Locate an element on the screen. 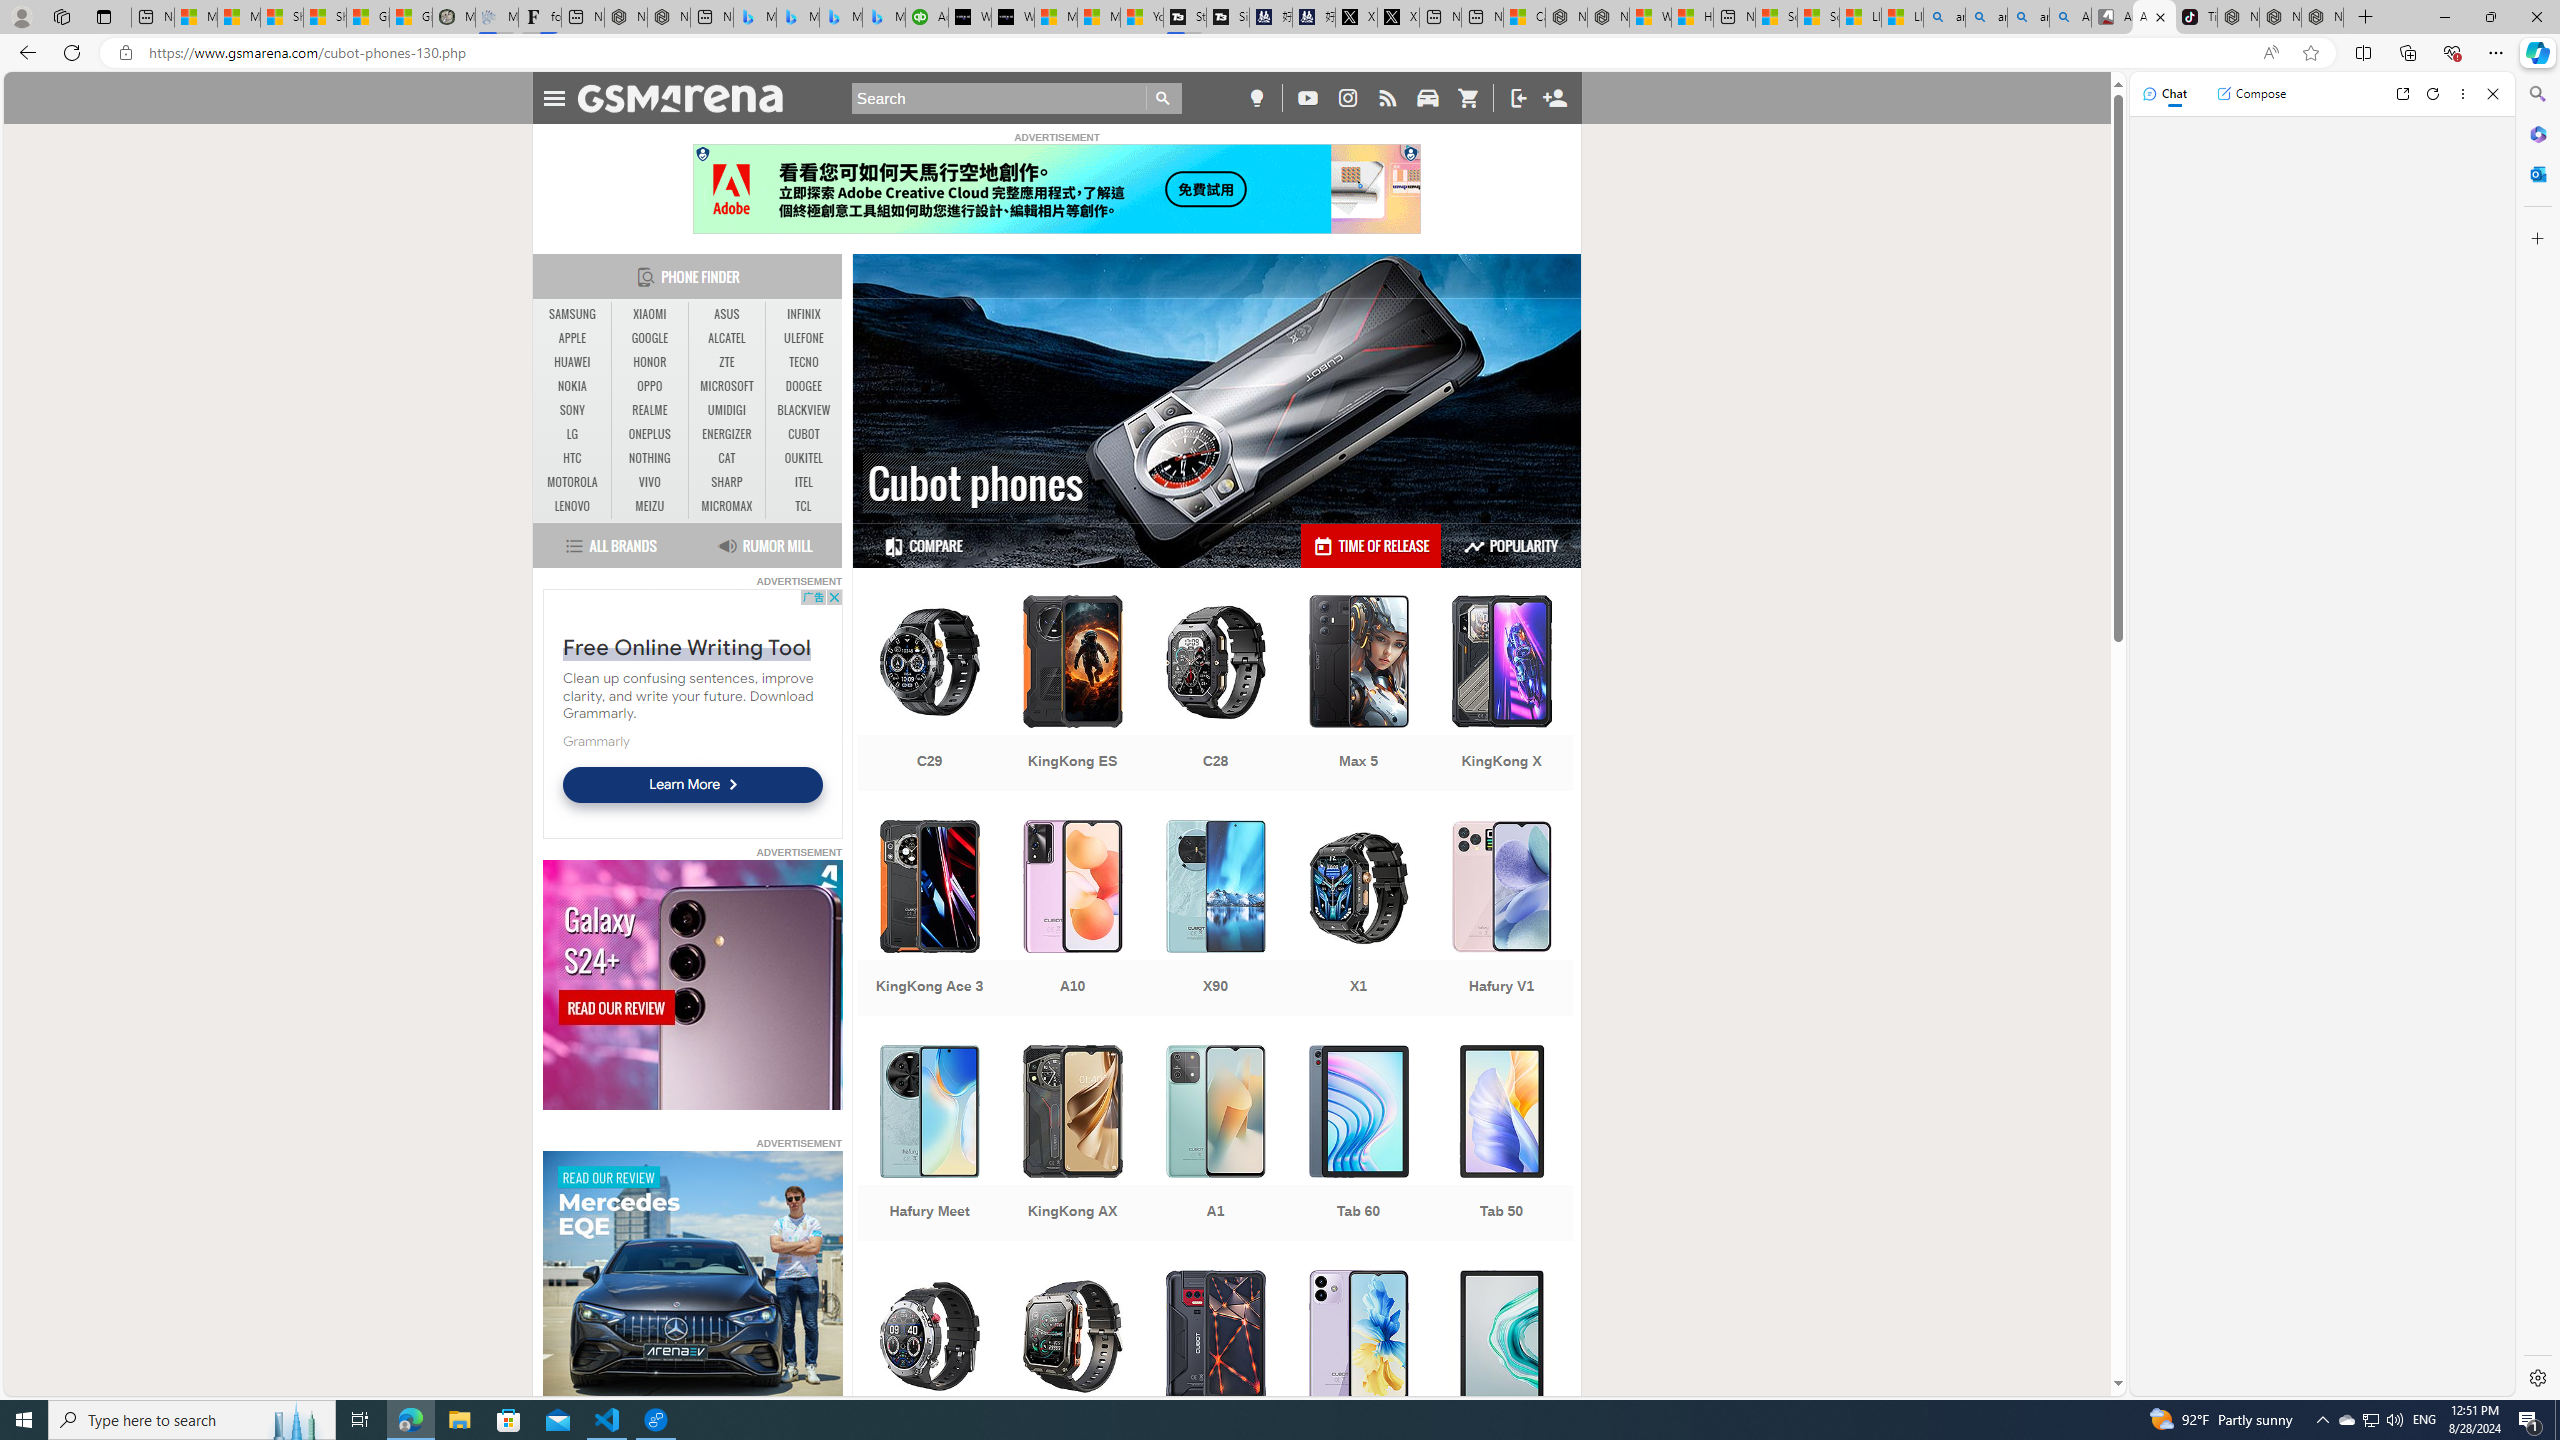  KingKong 8 is located at coordinates (1216, 1370).